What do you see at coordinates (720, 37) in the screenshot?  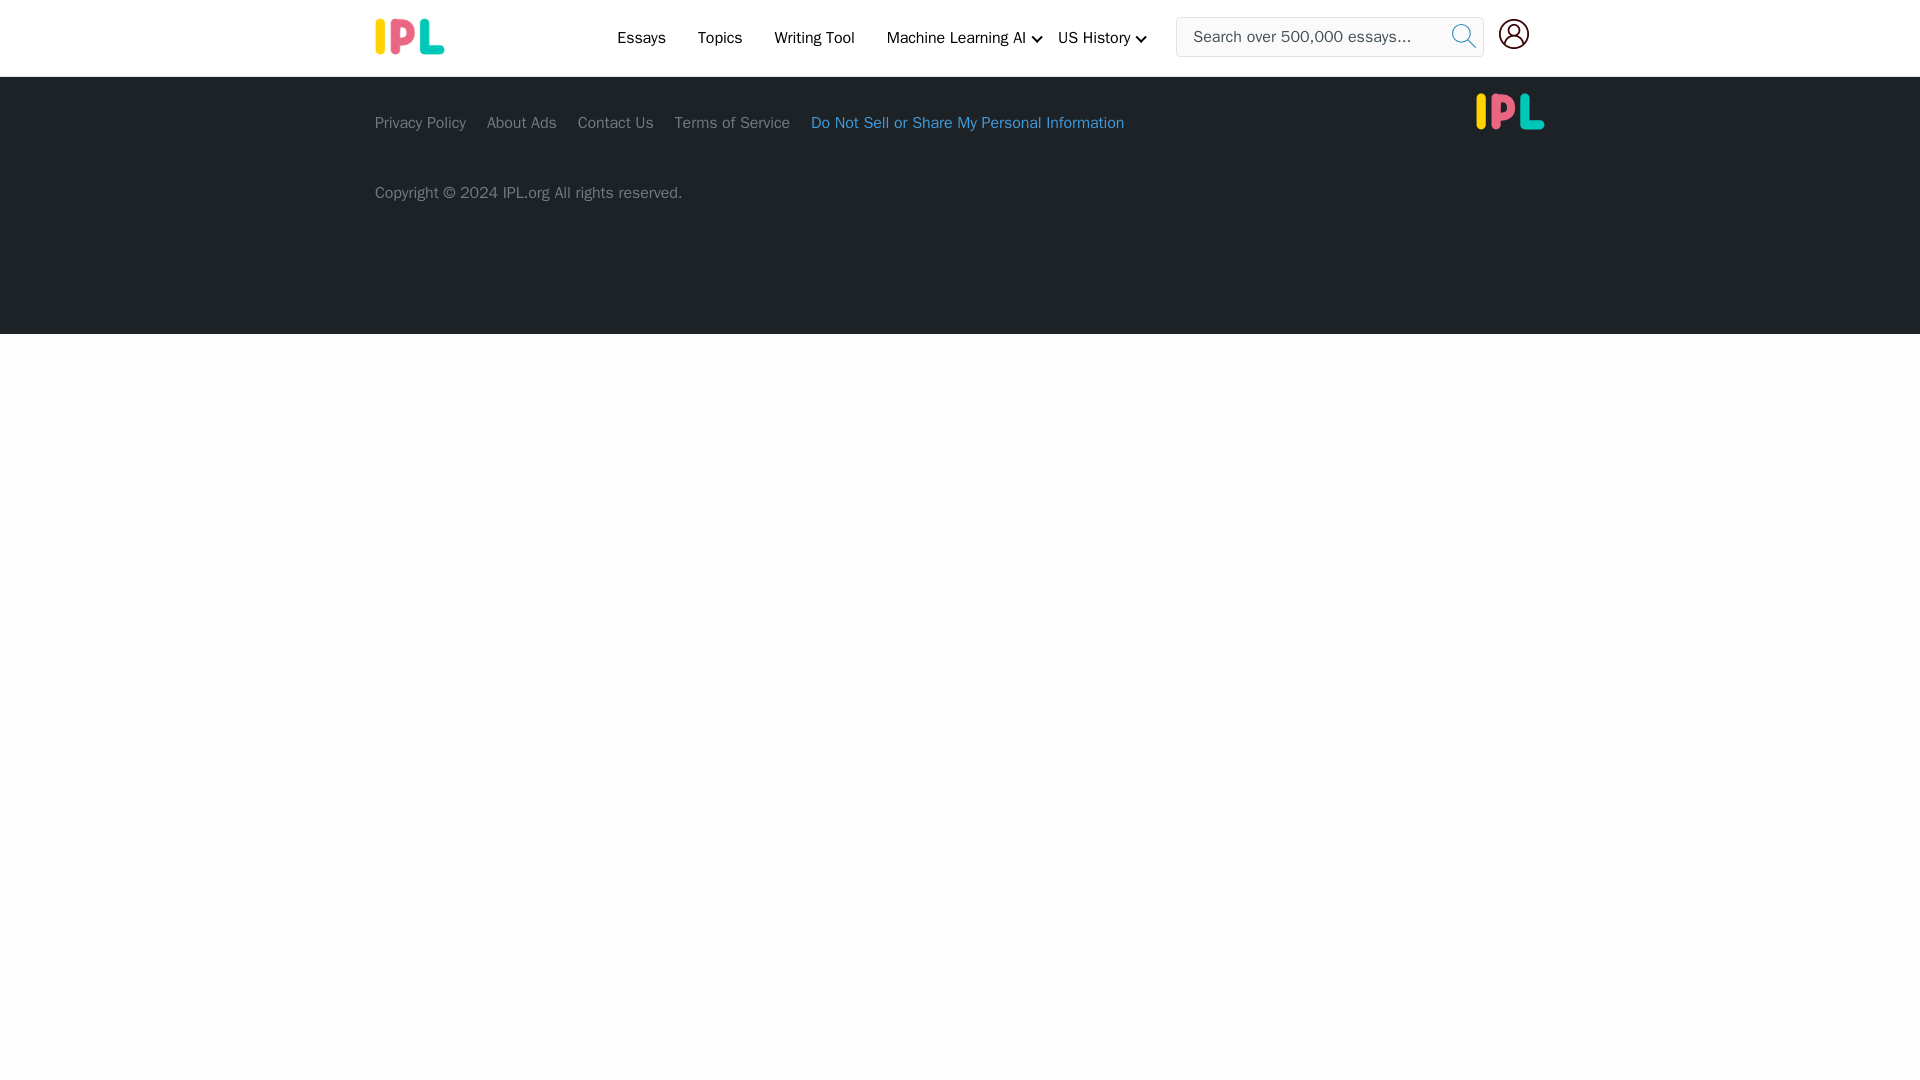 I see `Topics` at bounding box center [720, 37].